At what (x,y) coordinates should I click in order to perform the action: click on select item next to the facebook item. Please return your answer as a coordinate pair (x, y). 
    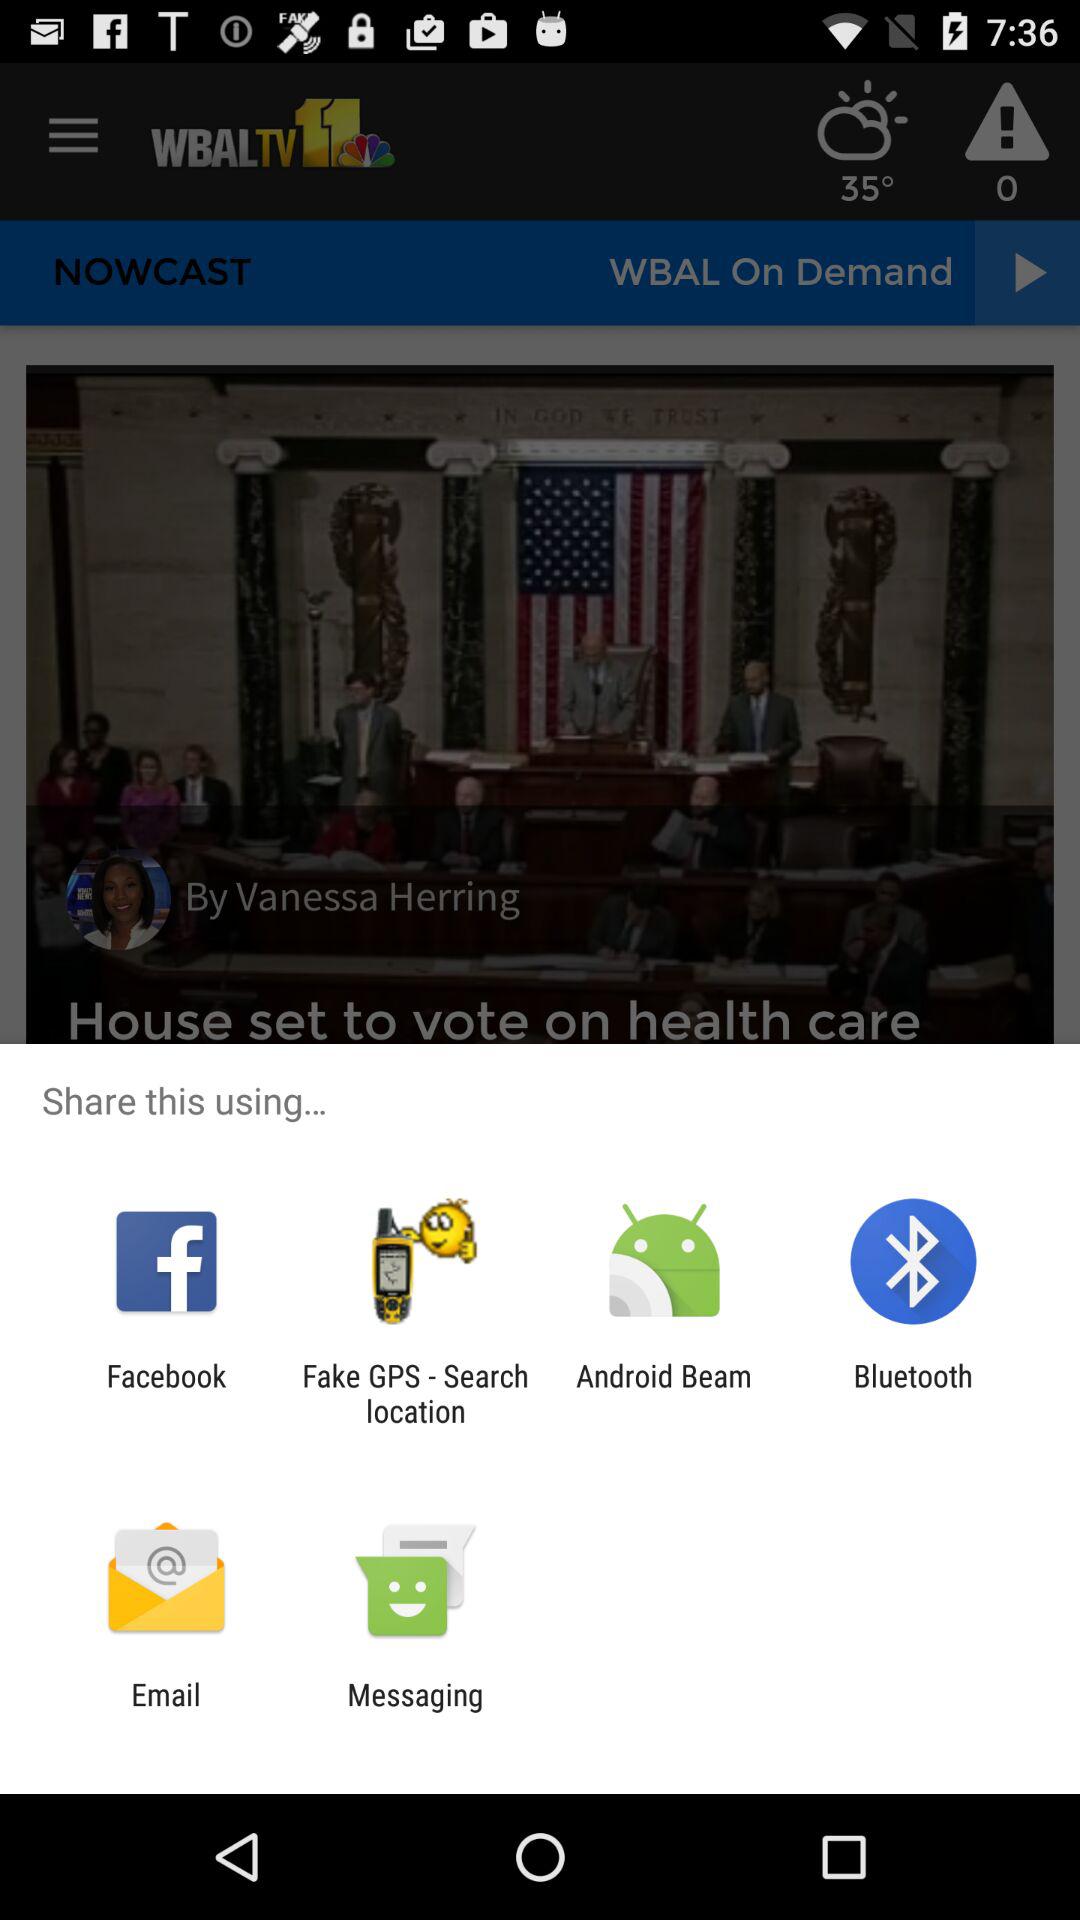
    Looking at the image, I should click on (415, 1393).